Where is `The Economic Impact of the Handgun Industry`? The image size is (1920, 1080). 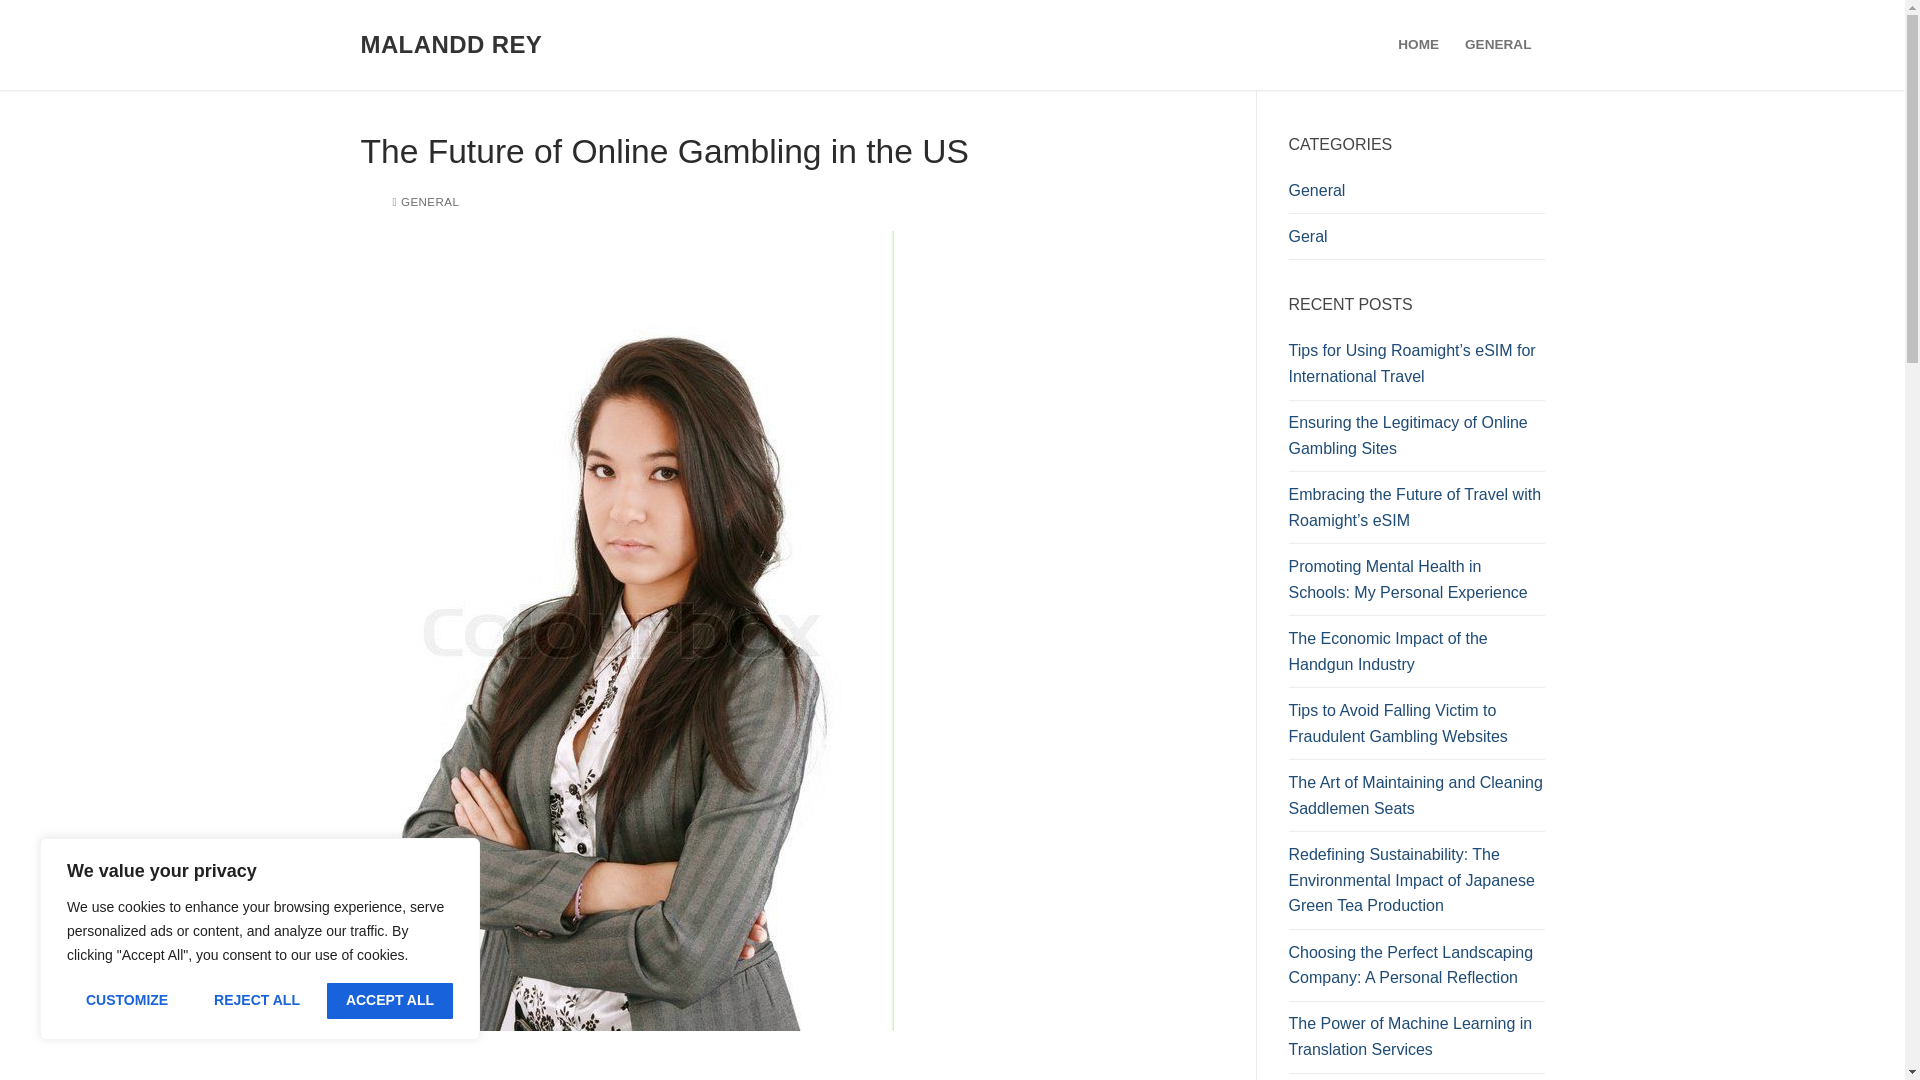 The Economic Impact of the Handgun Industry is located at coordinates (1416, 656).